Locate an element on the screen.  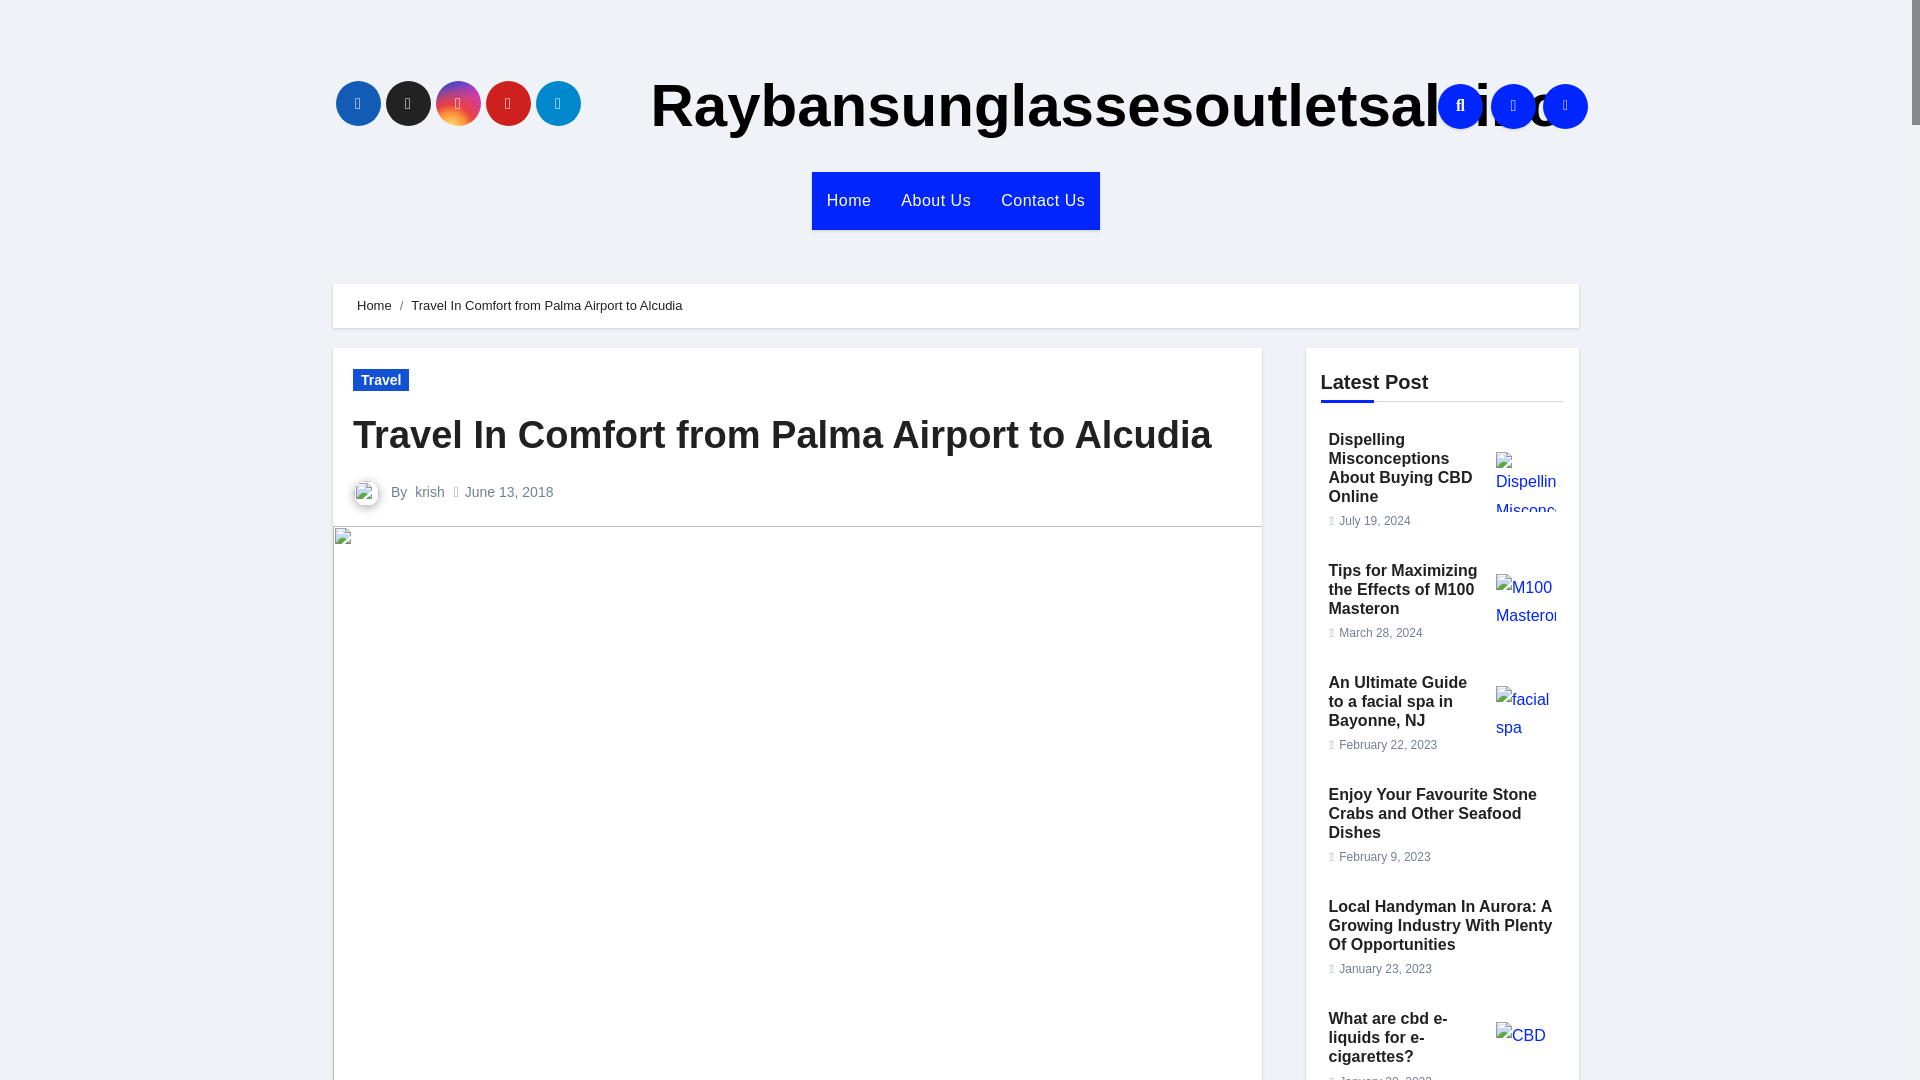
Travel is located at coordinates (380, 380).